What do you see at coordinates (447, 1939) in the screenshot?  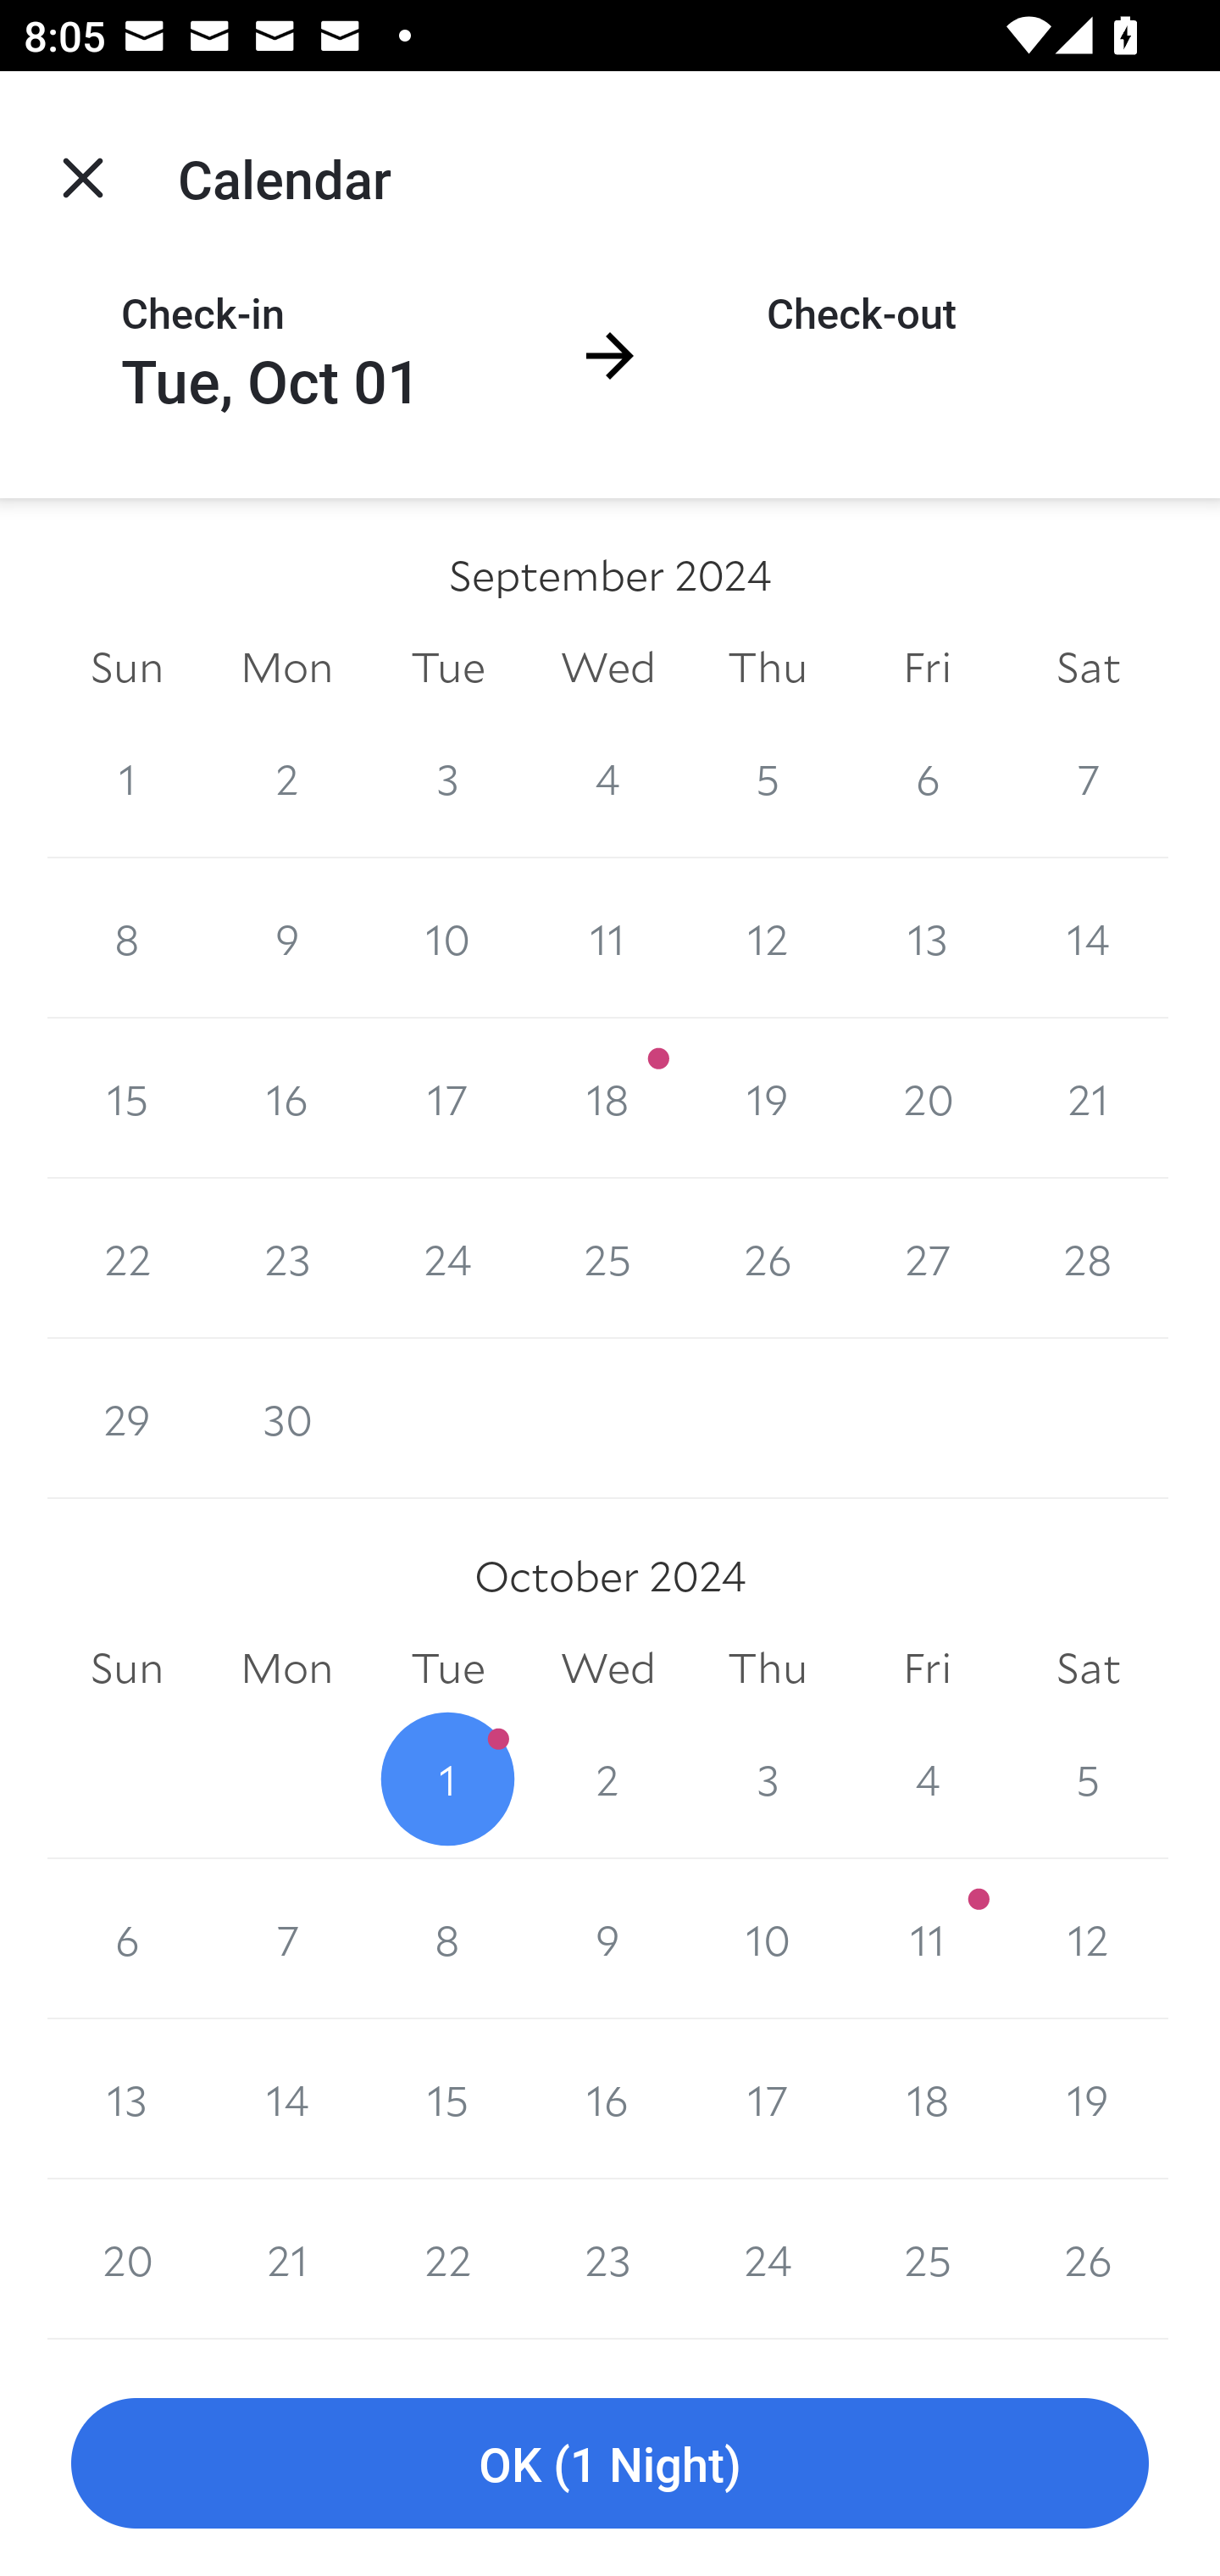 I see `8 8 October 2024` at bounding box center [447, 1939].